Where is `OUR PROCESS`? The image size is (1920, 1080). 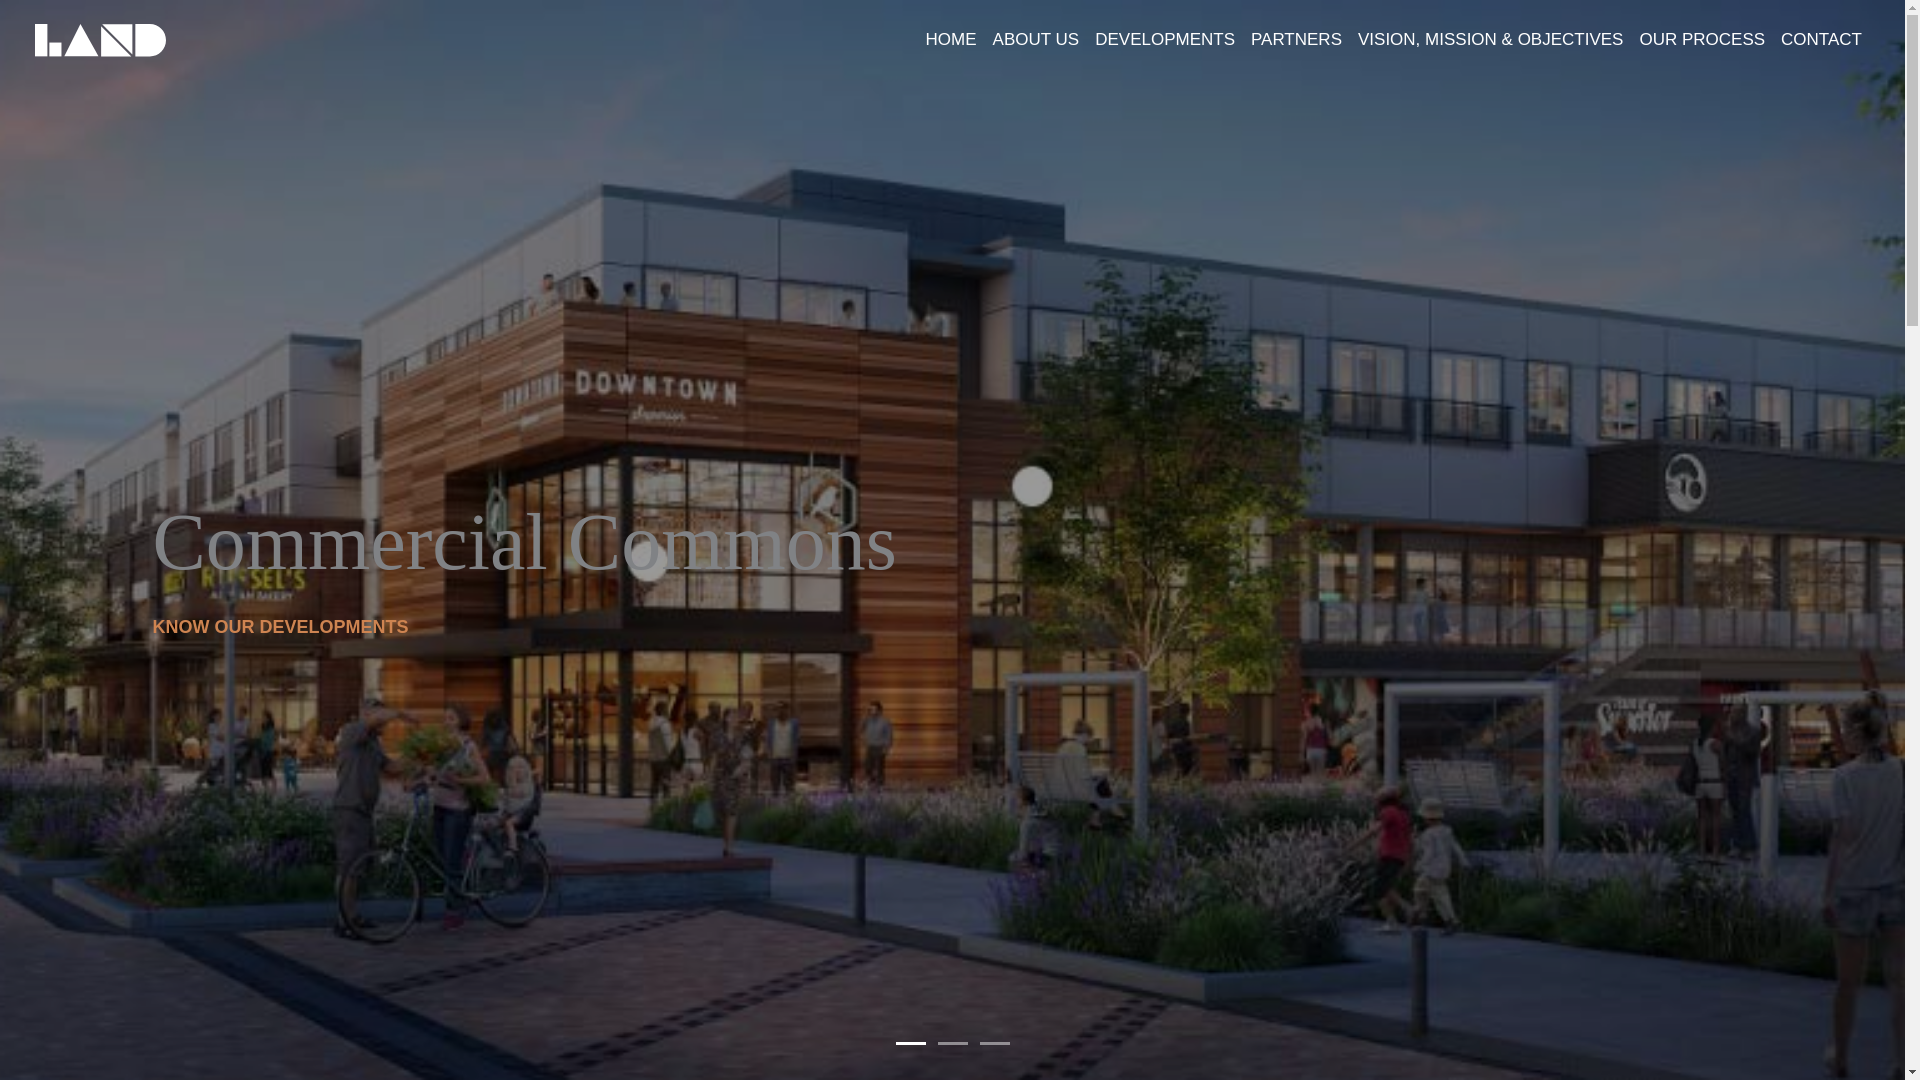 OUR PROCESS is located at coordinates (1701, 40).